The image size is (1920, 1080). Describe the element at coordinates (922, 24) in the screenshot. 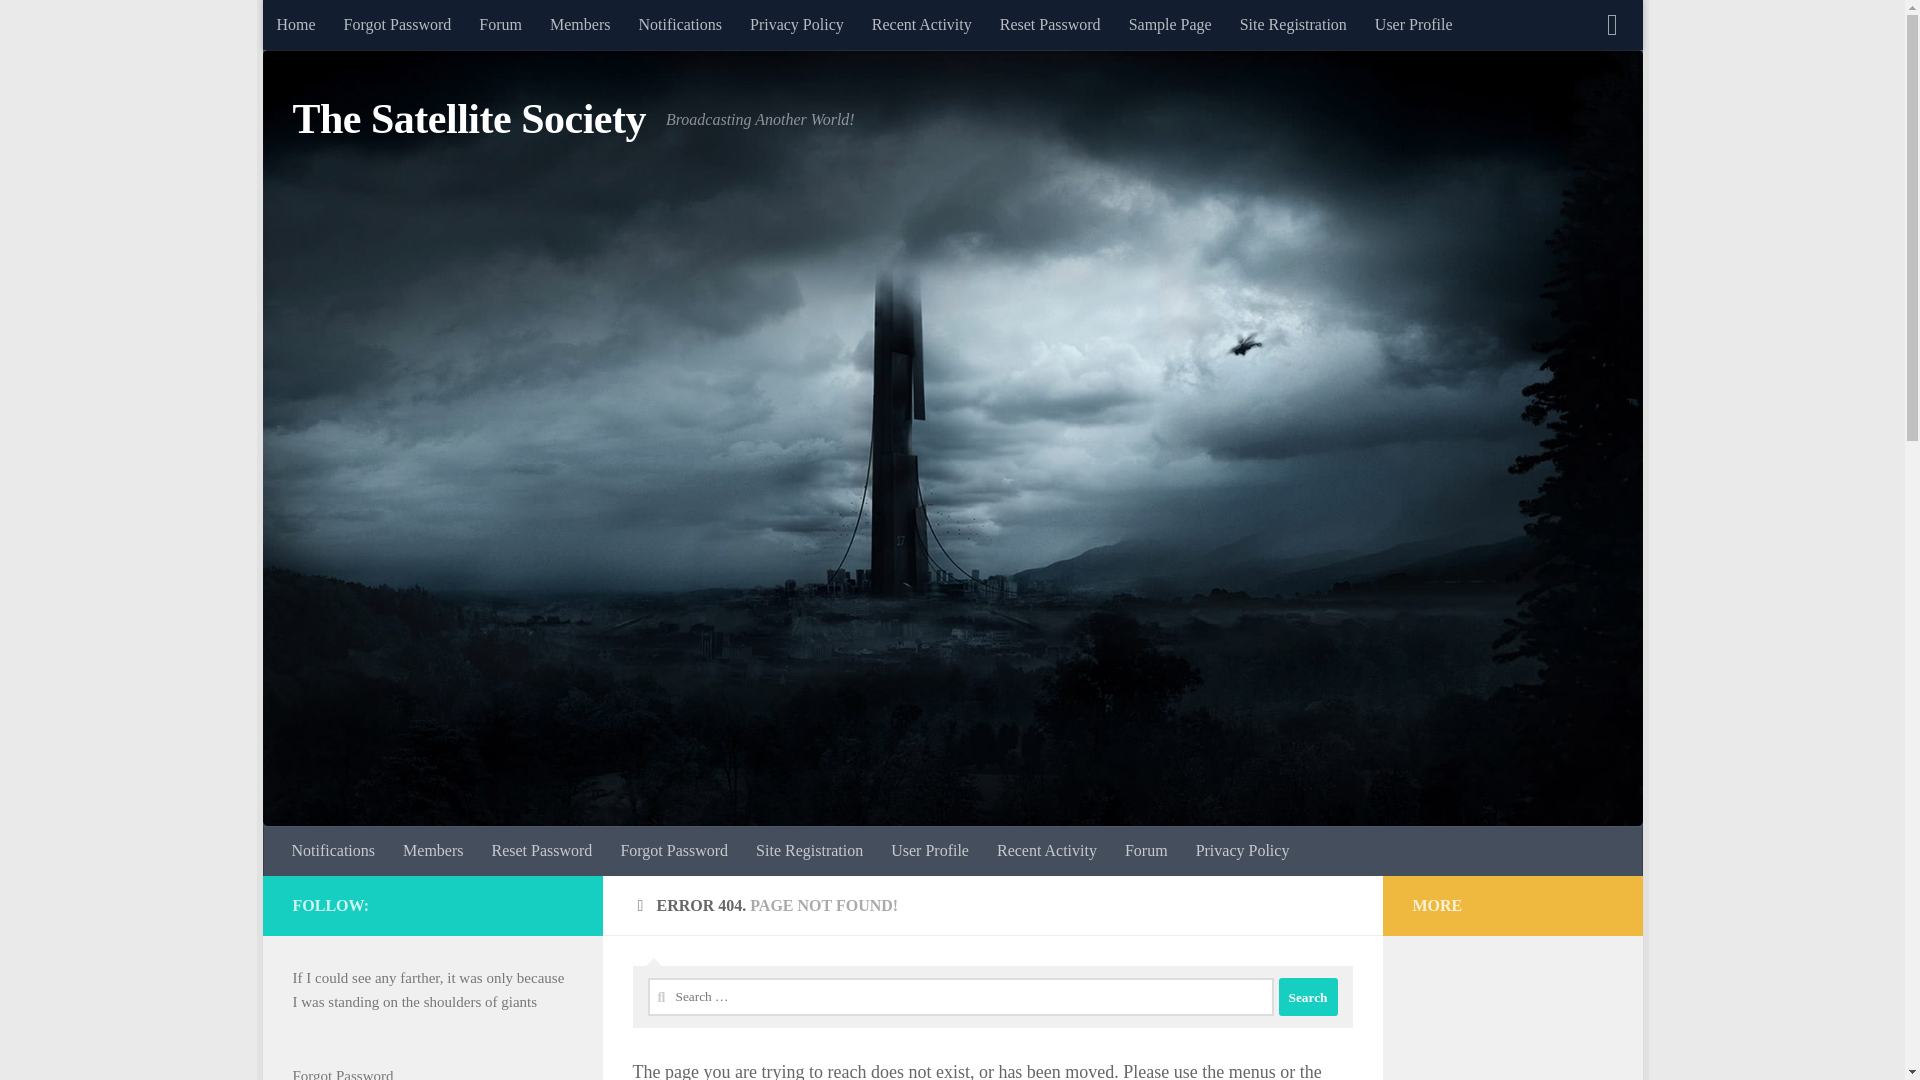

I see `Recent Activity` at that location.